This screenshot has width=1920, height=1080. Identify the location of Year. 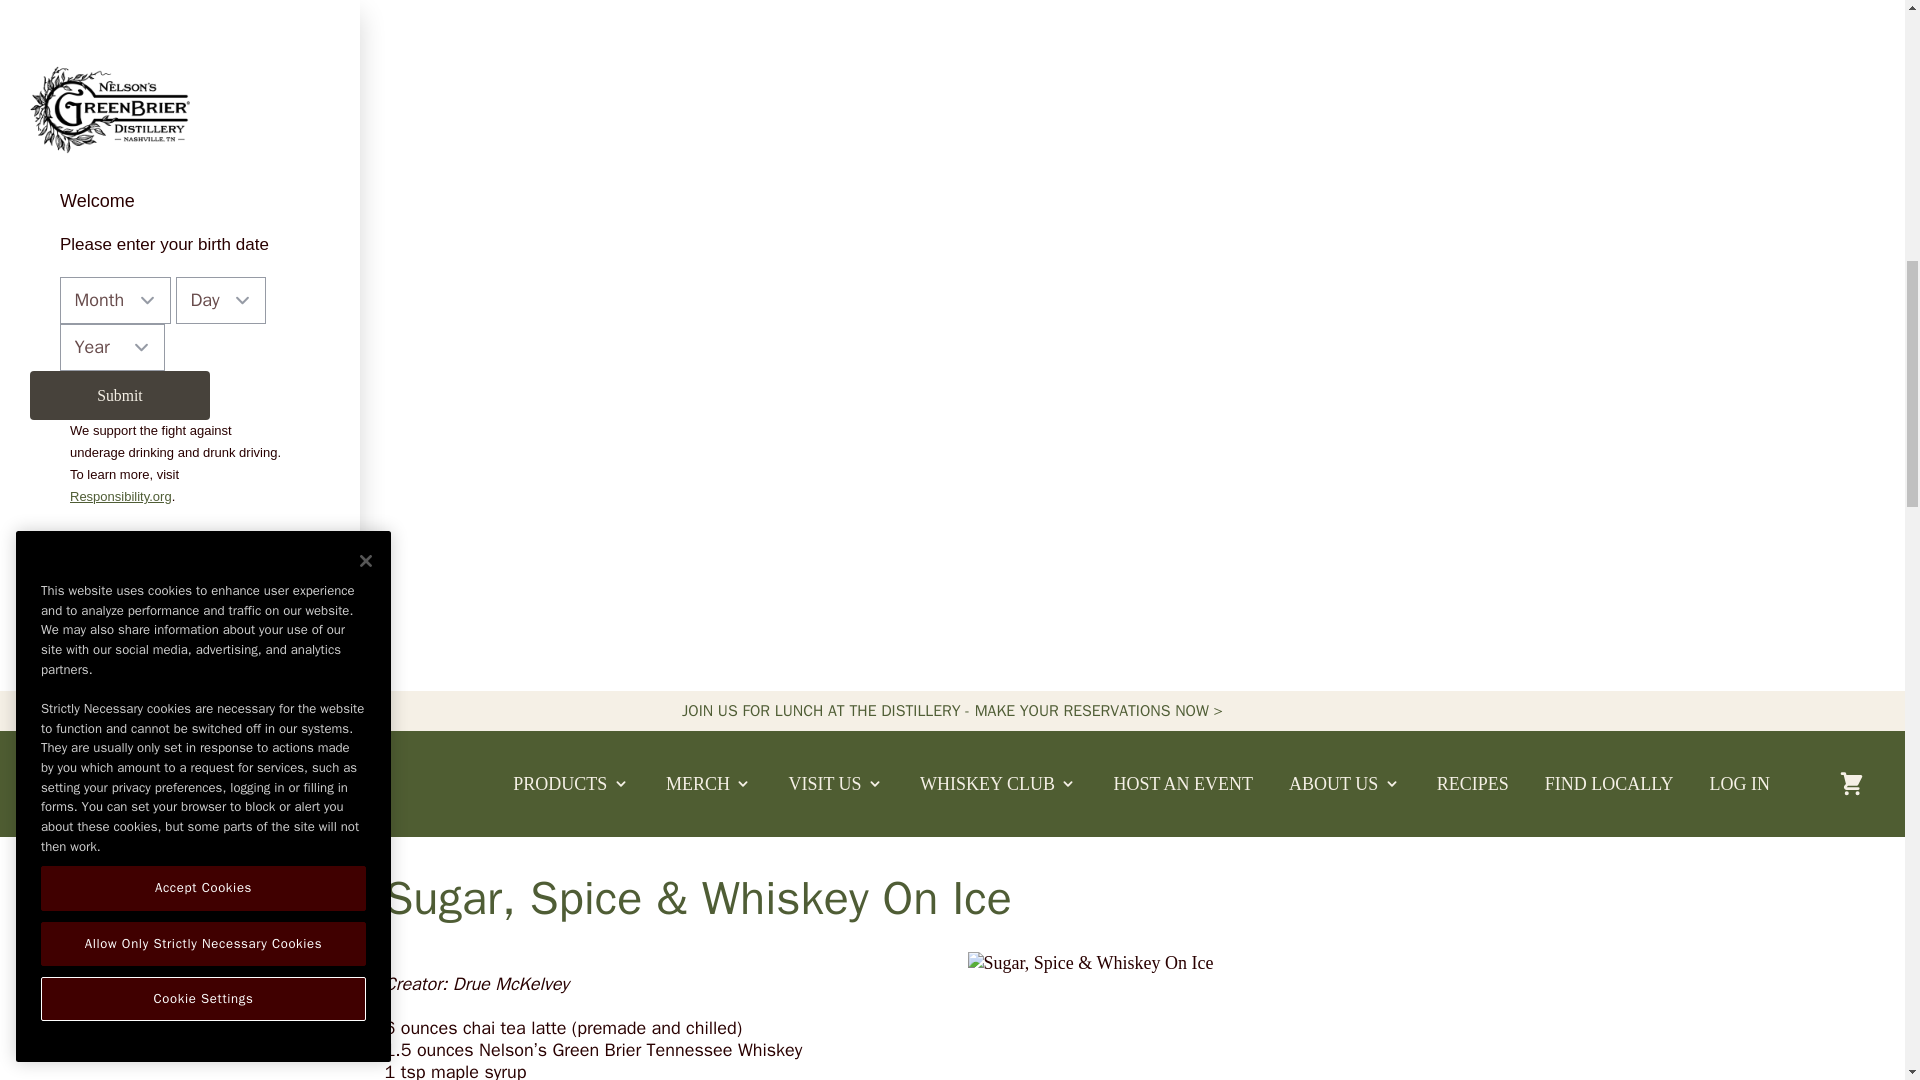
(112, 348).